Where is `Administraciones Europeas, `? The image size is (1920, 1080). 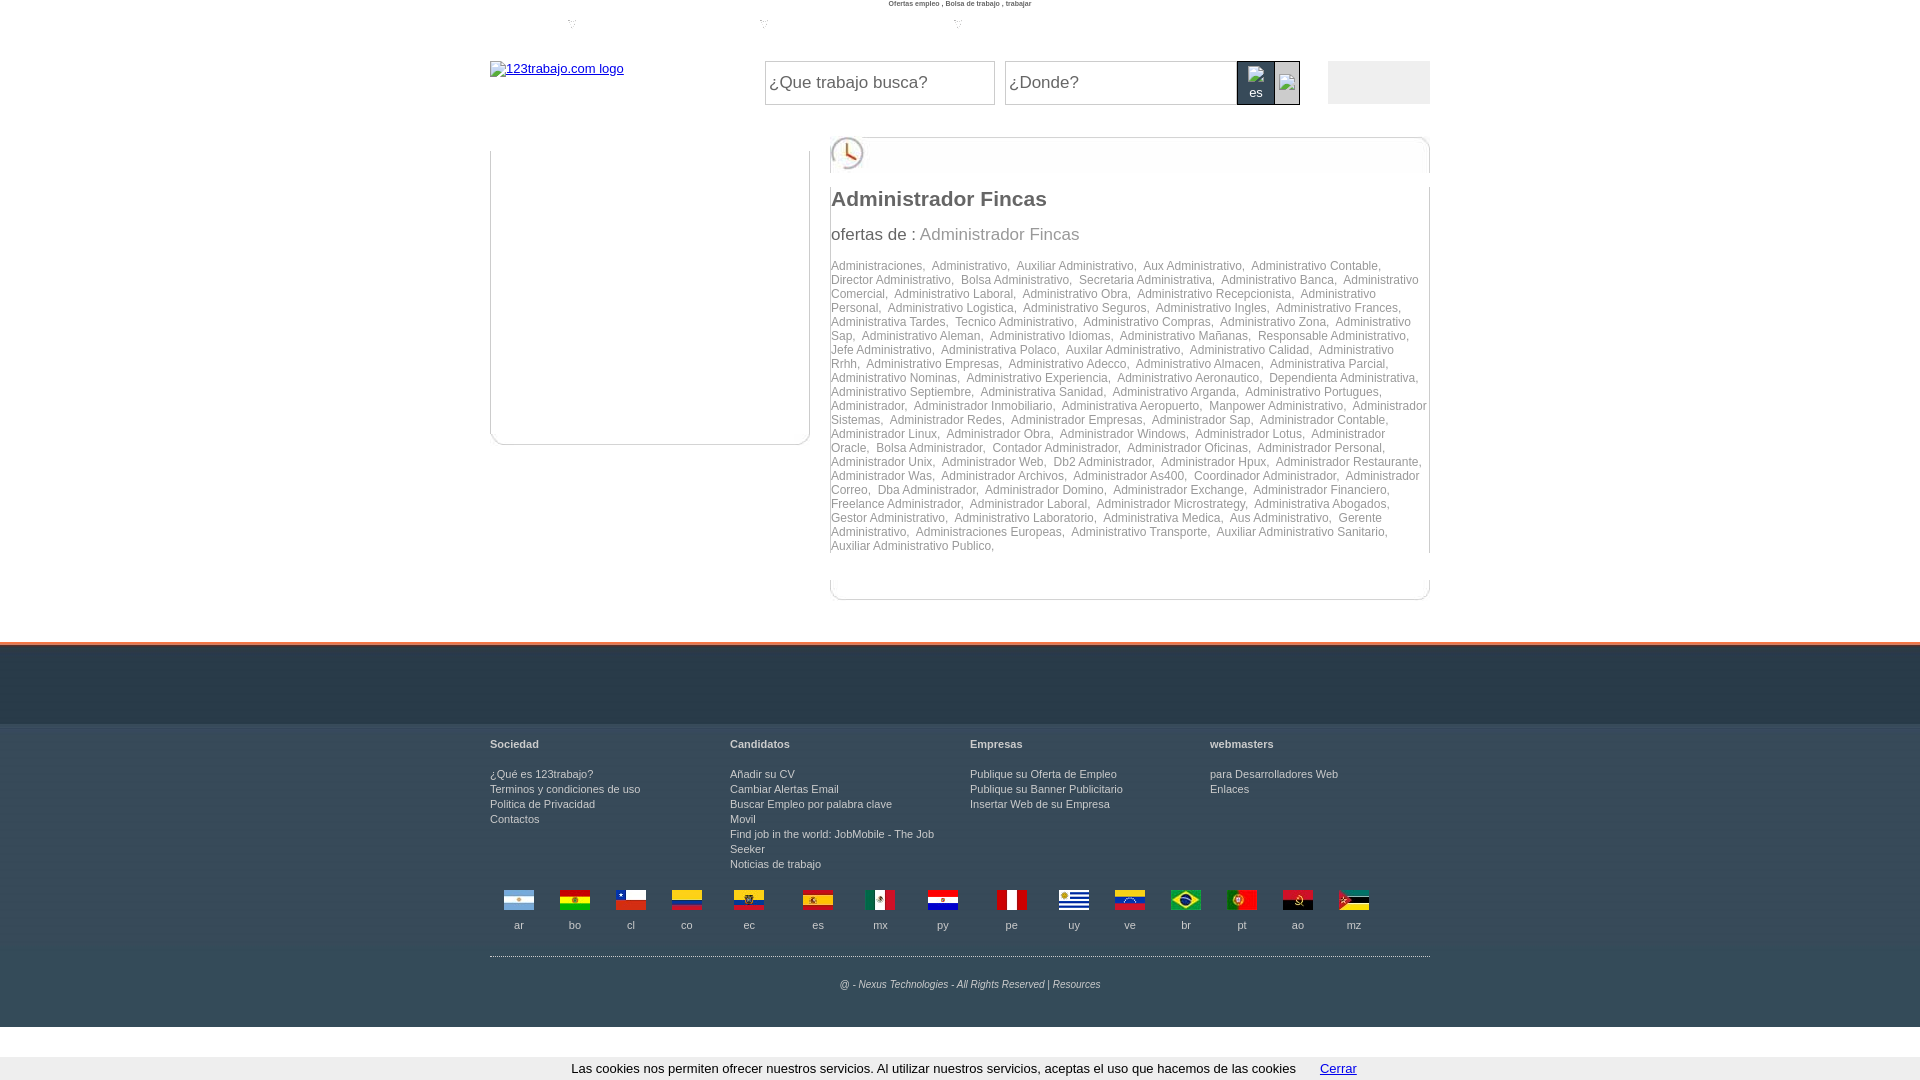
Administraciones Europeas,  is located at coordinates (994, 532).